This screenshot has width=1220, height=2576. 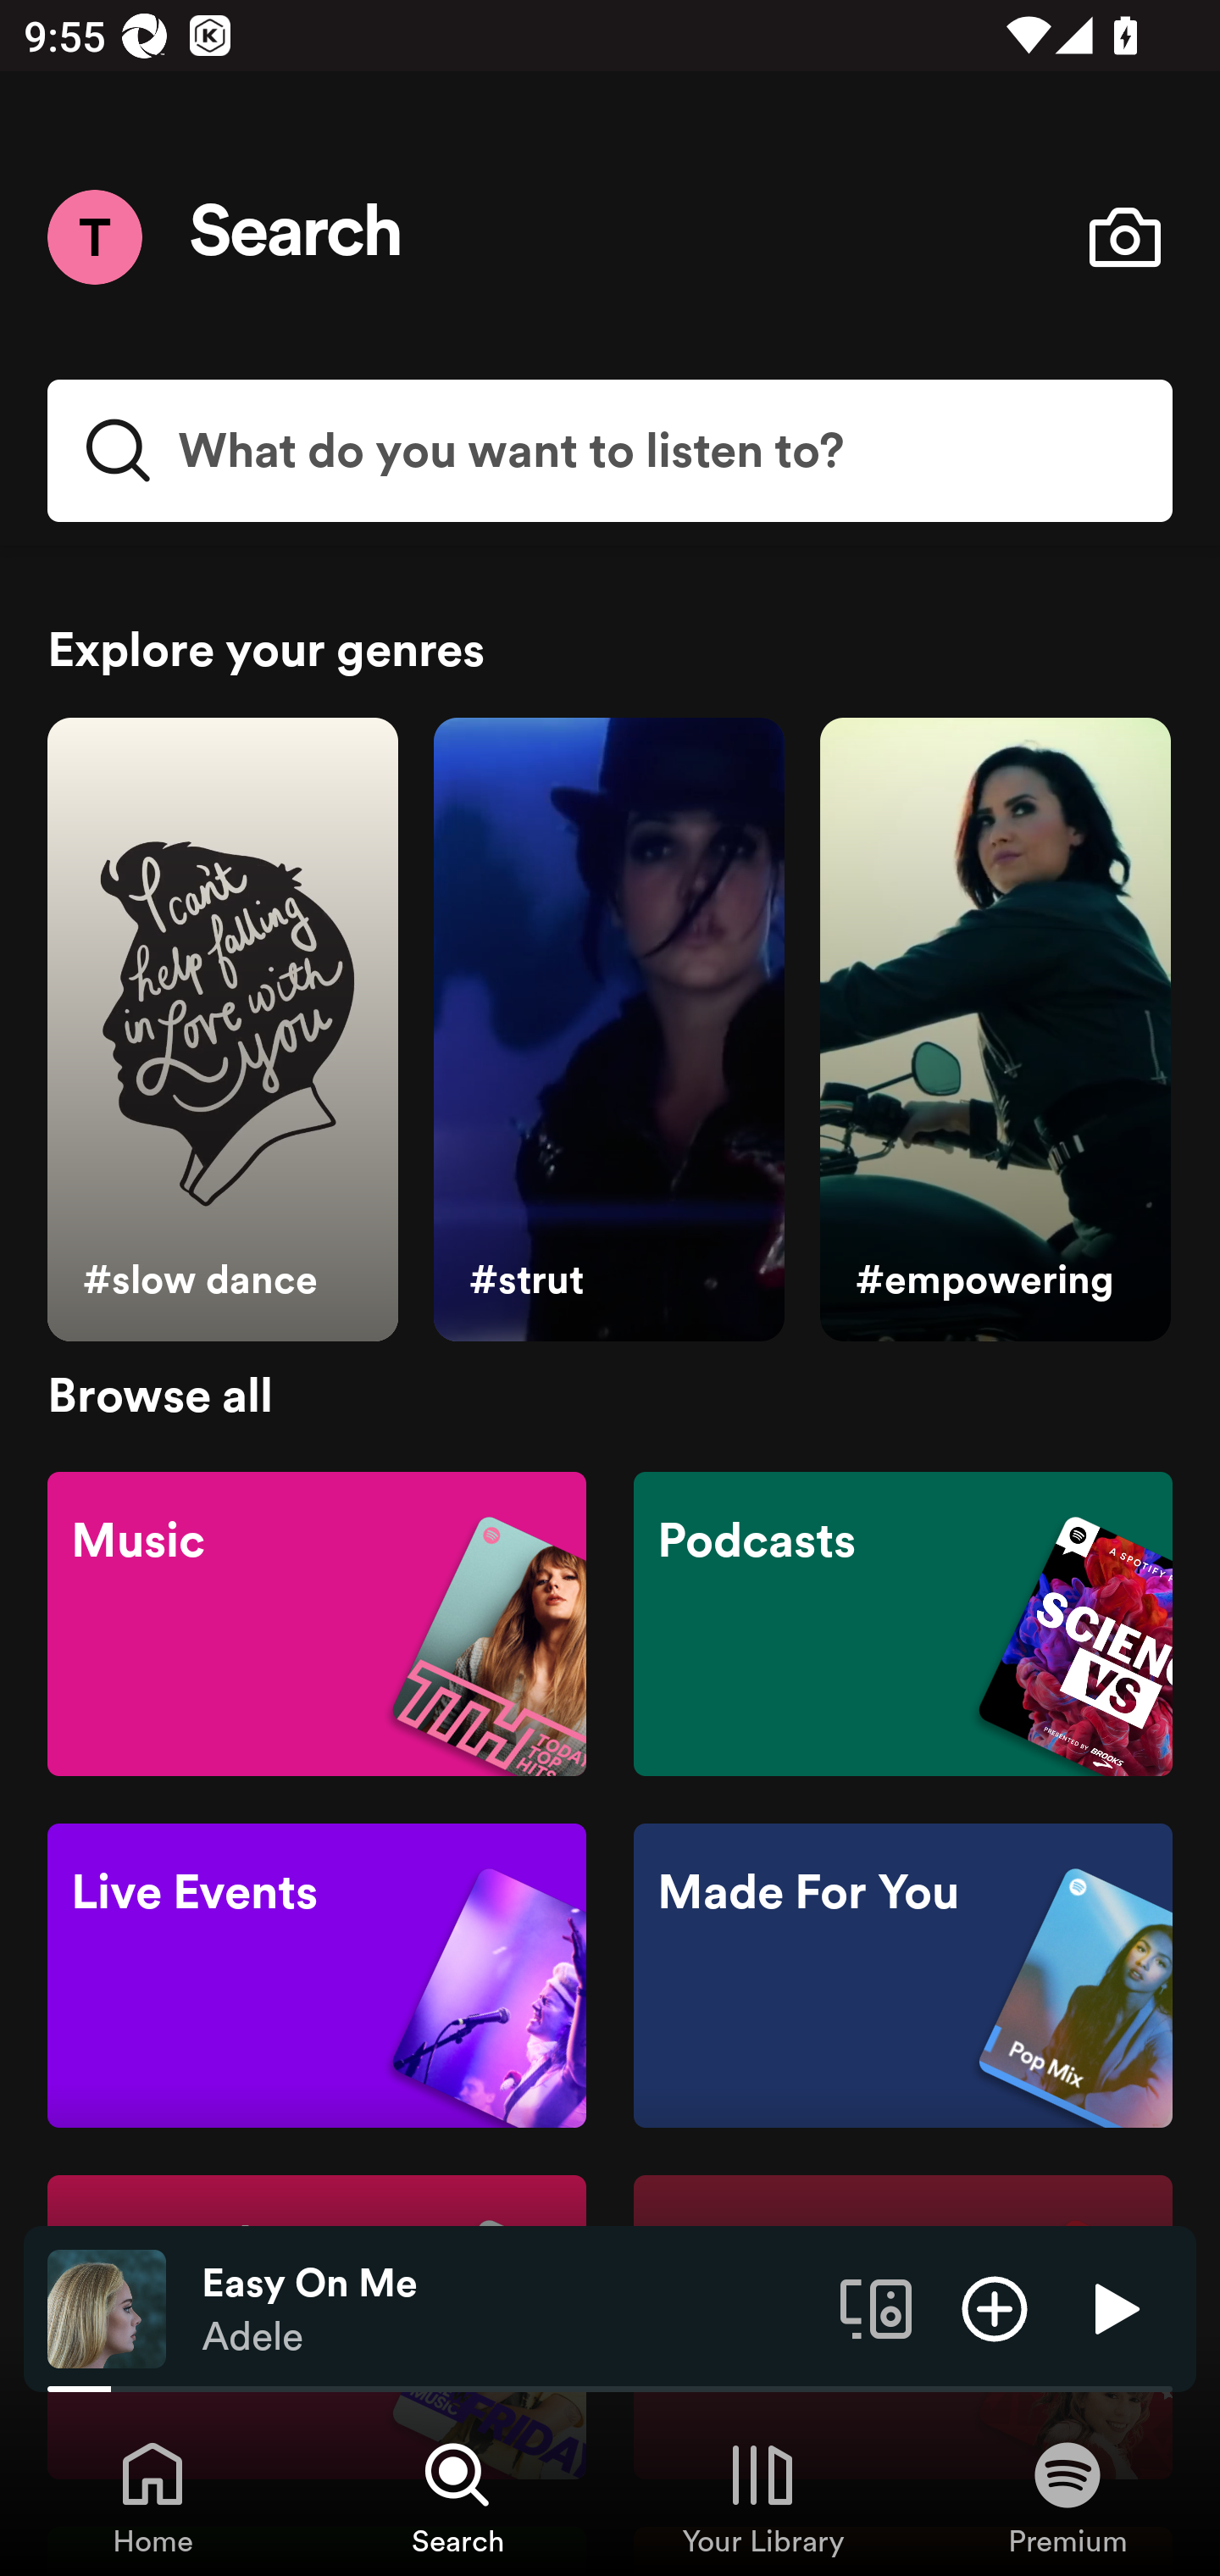 What do you see at coordinates (1113, 2307) in the screenshot?
I see `Play` at bounding box center [1113, 2307].